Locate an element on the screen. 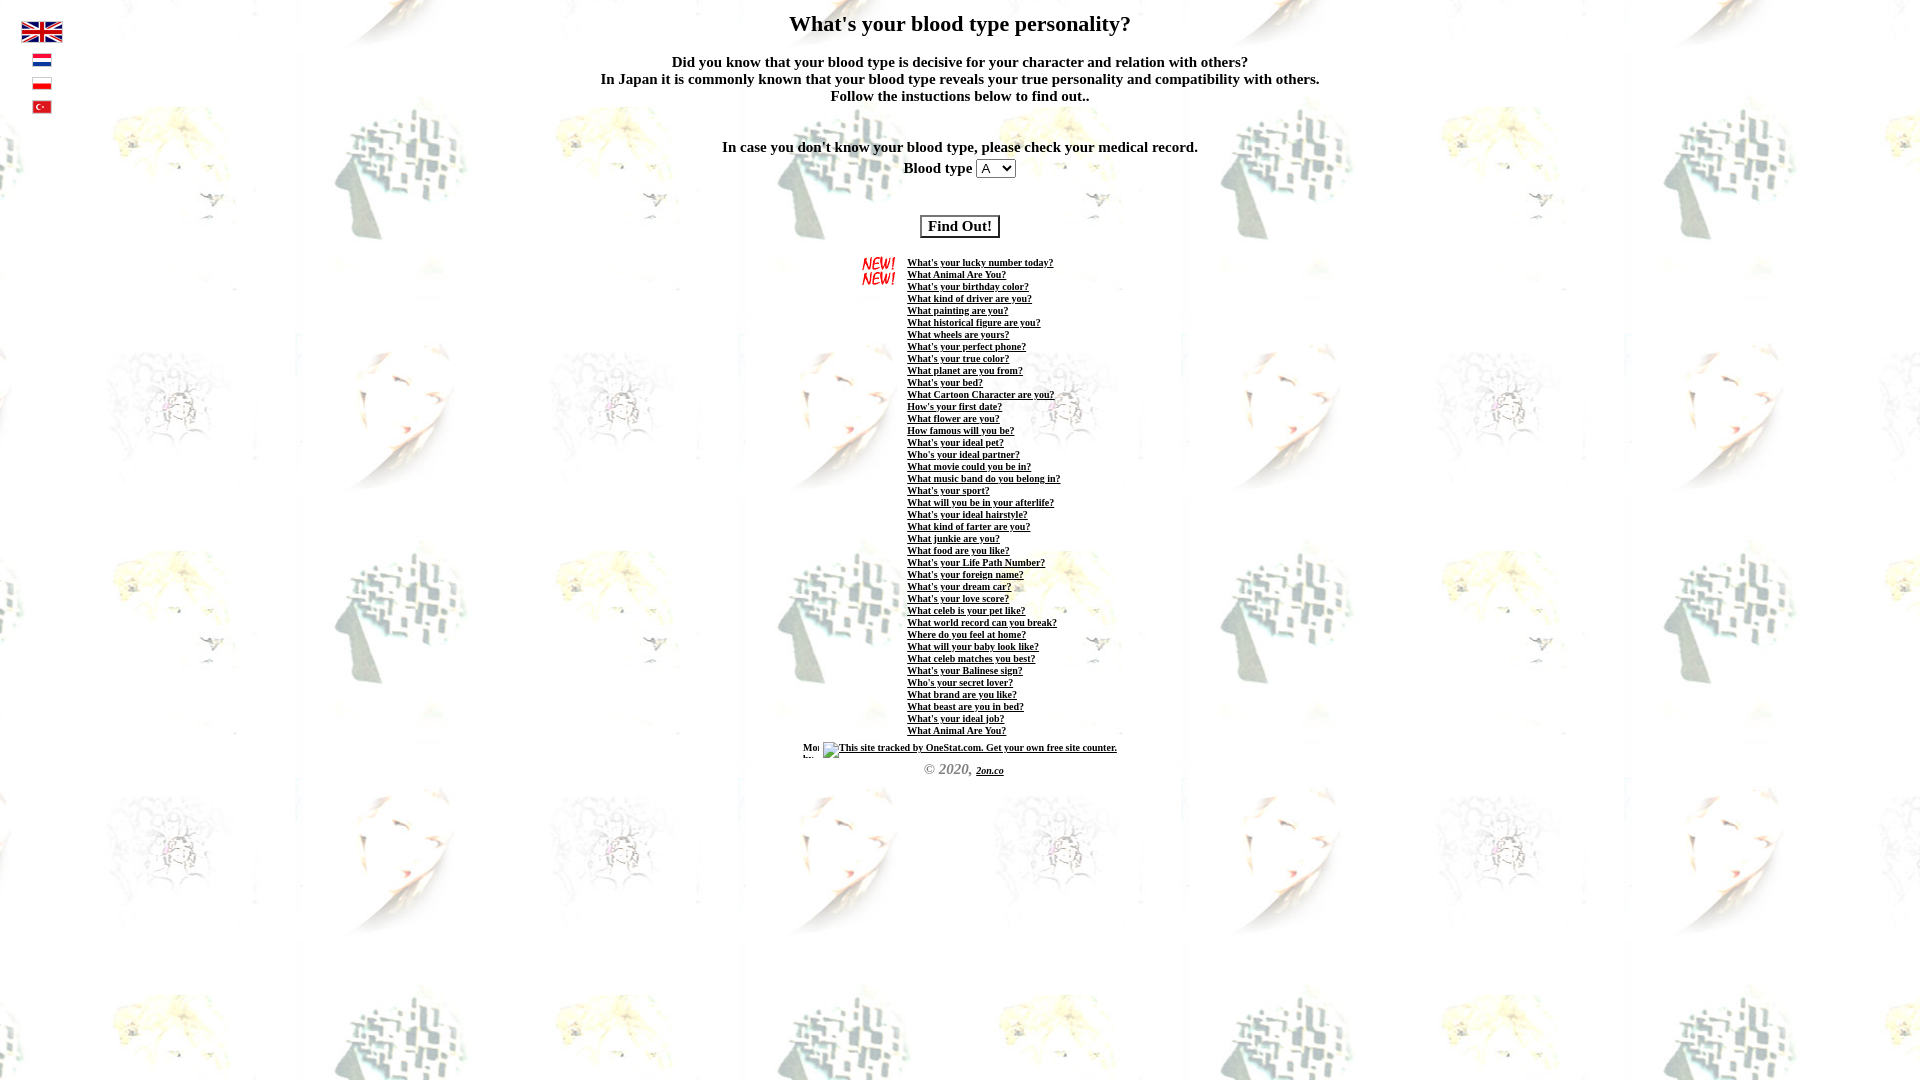  What beast are you in bed? is located at coordinates (966, 706).